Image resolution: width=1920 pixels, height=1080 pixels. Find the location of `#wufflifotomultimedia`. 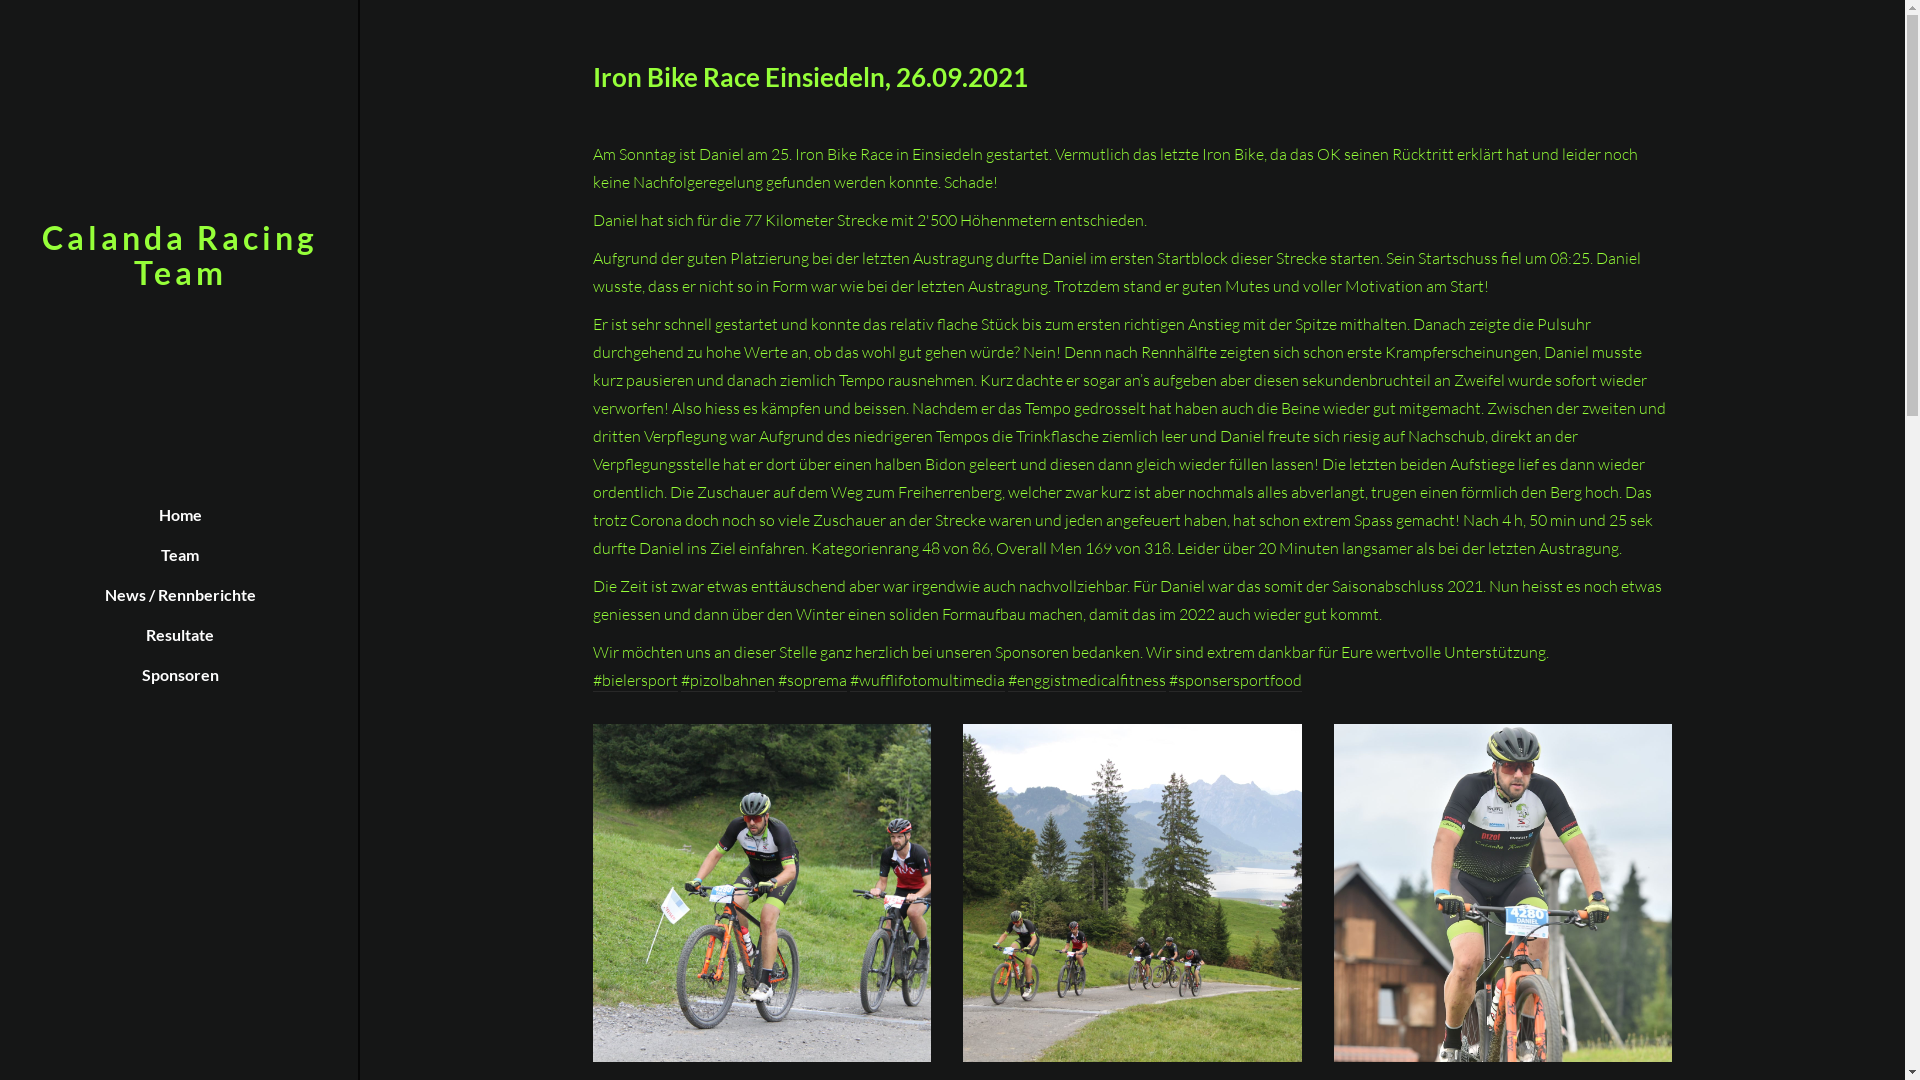

#wufflifotomultimedia is located at coordinates (928, 680).